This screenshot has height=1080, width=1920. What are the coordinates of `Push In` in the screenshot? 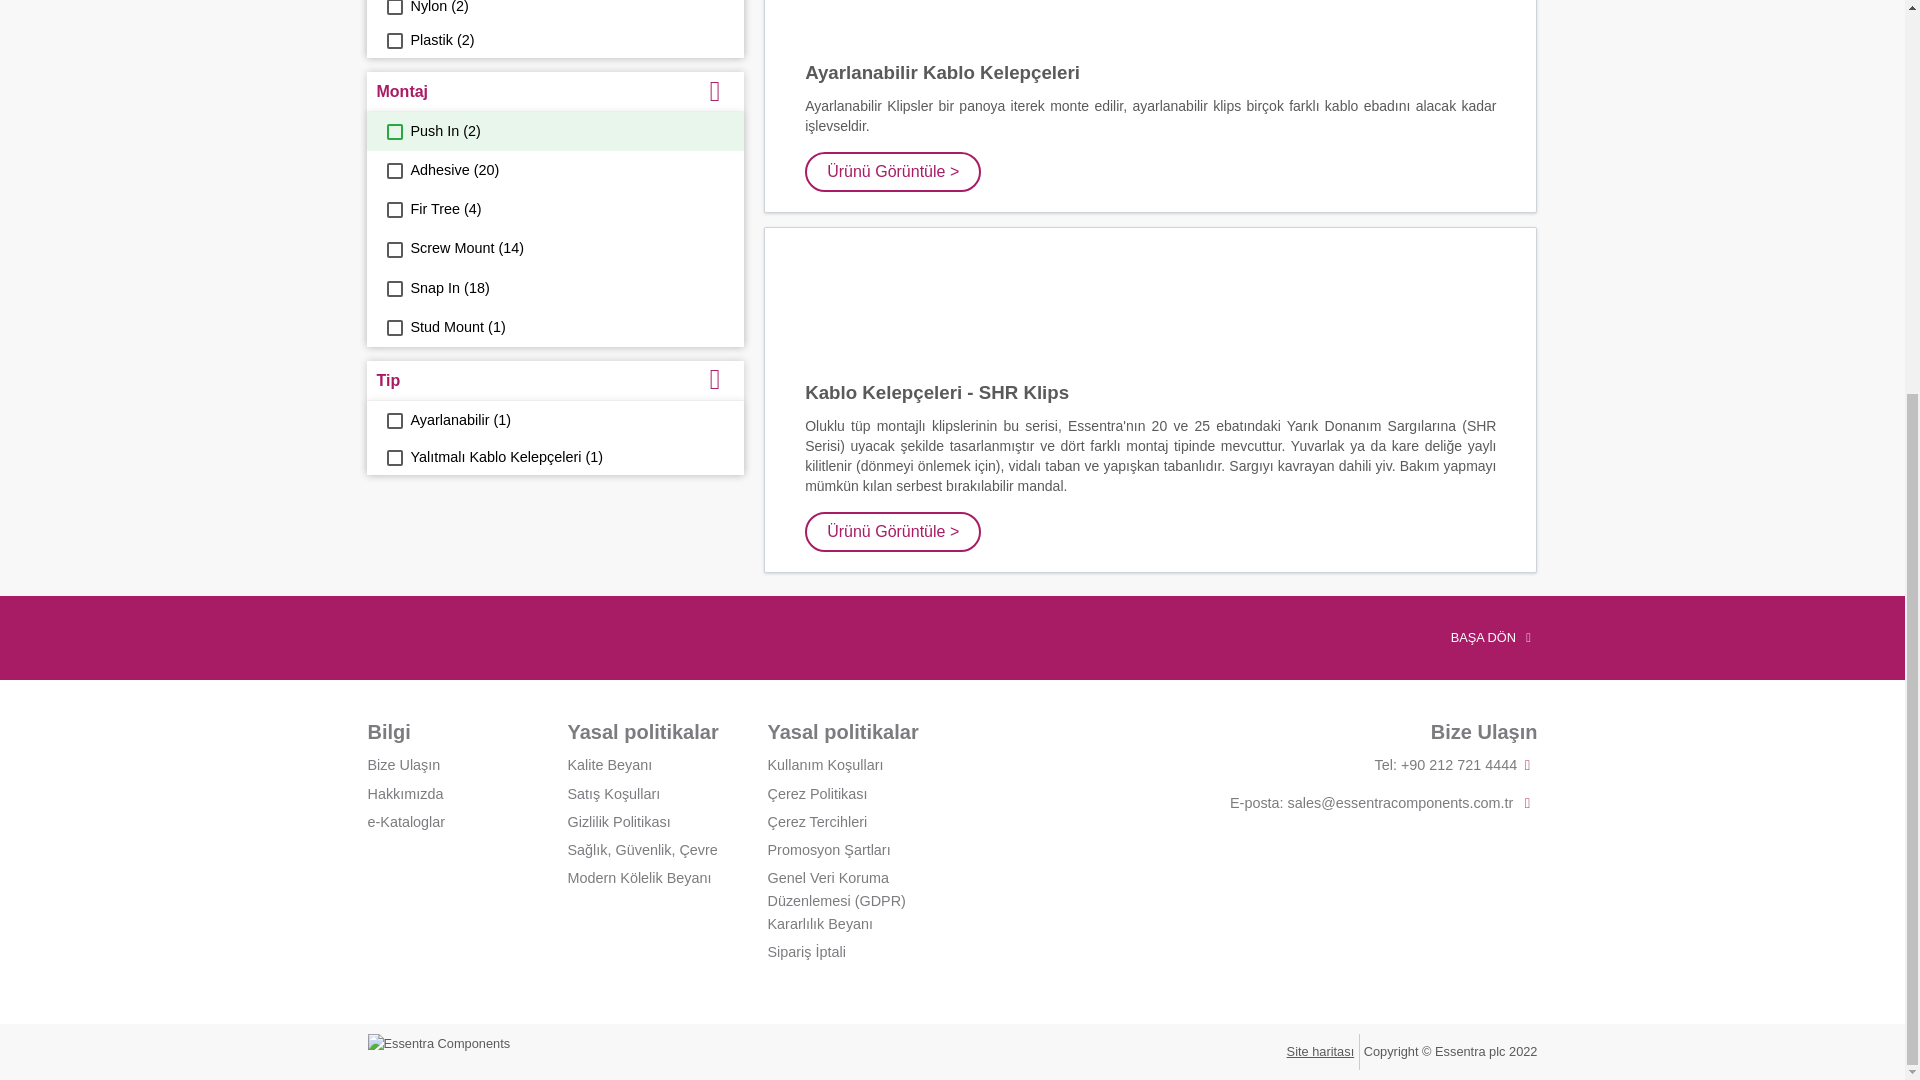 It's located at (393, 132).